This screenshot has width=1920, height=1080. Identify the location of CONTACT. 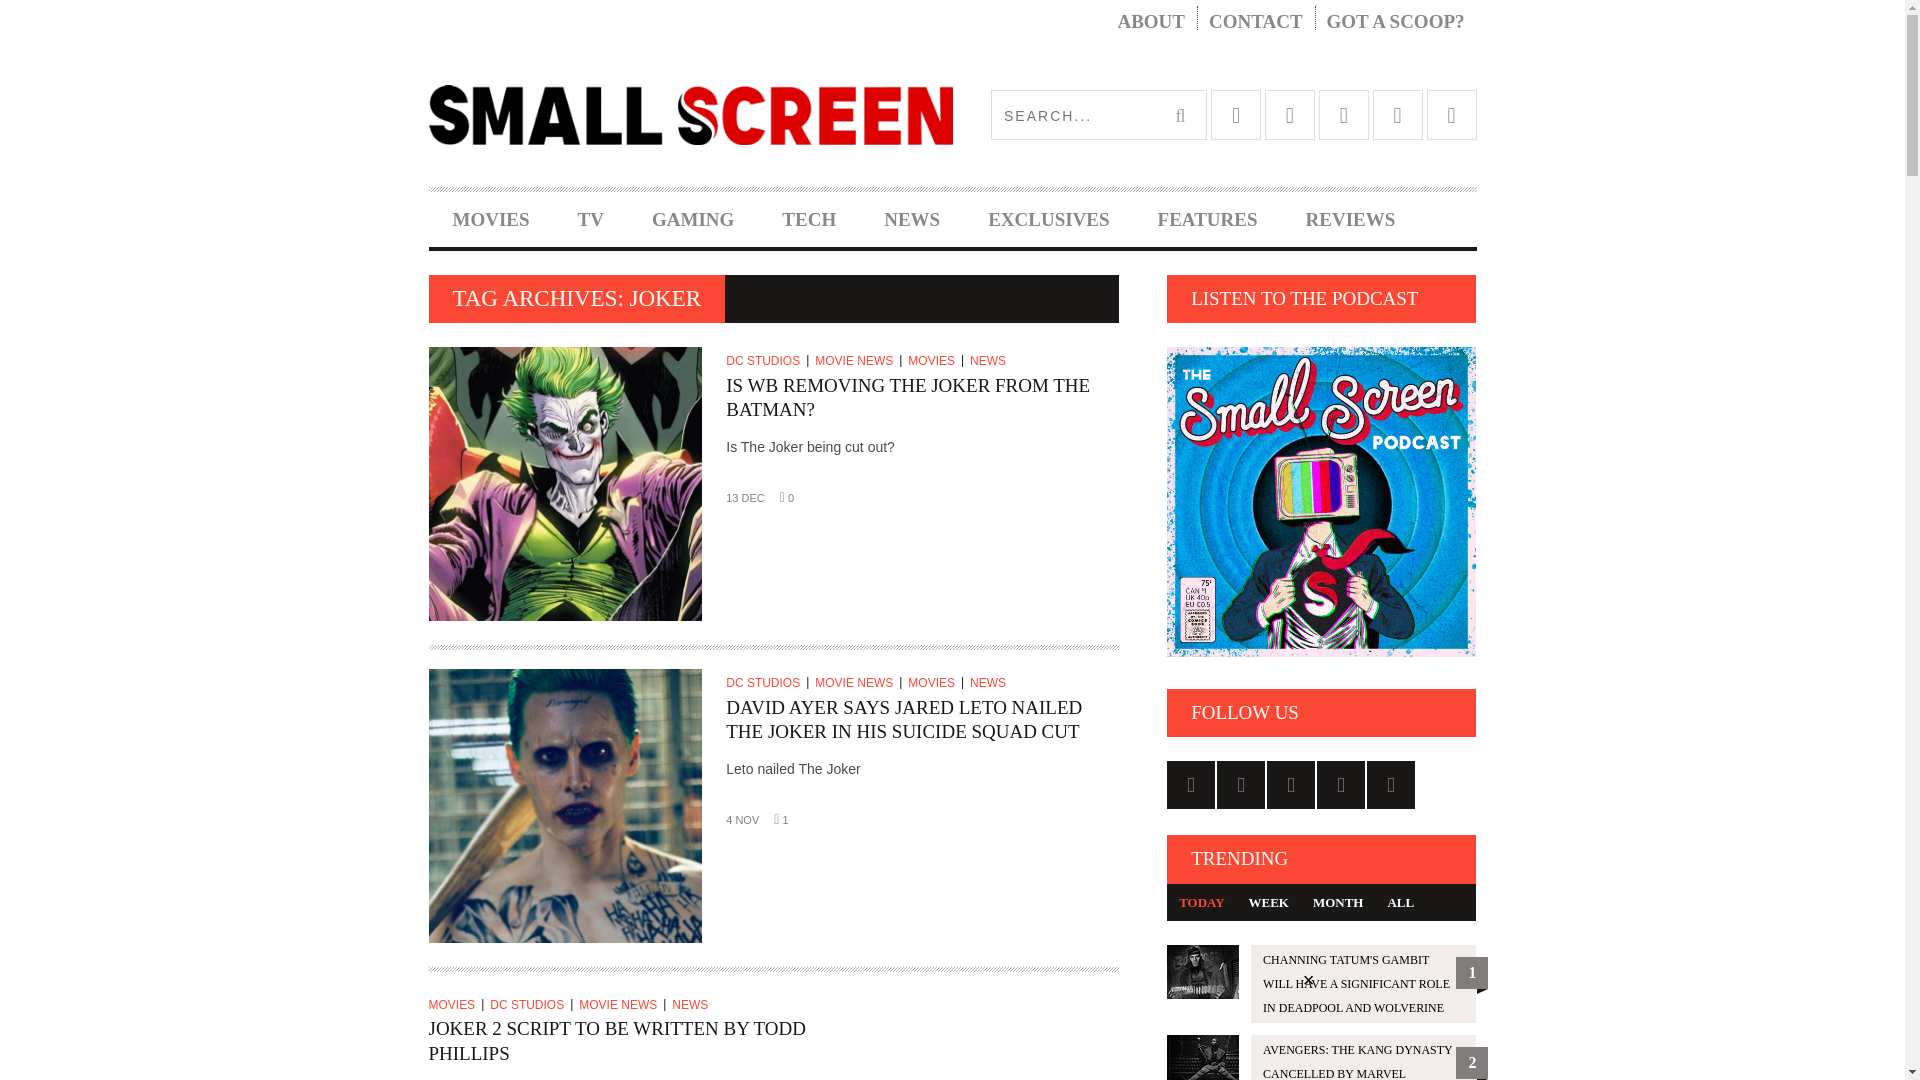
(1256, 22).